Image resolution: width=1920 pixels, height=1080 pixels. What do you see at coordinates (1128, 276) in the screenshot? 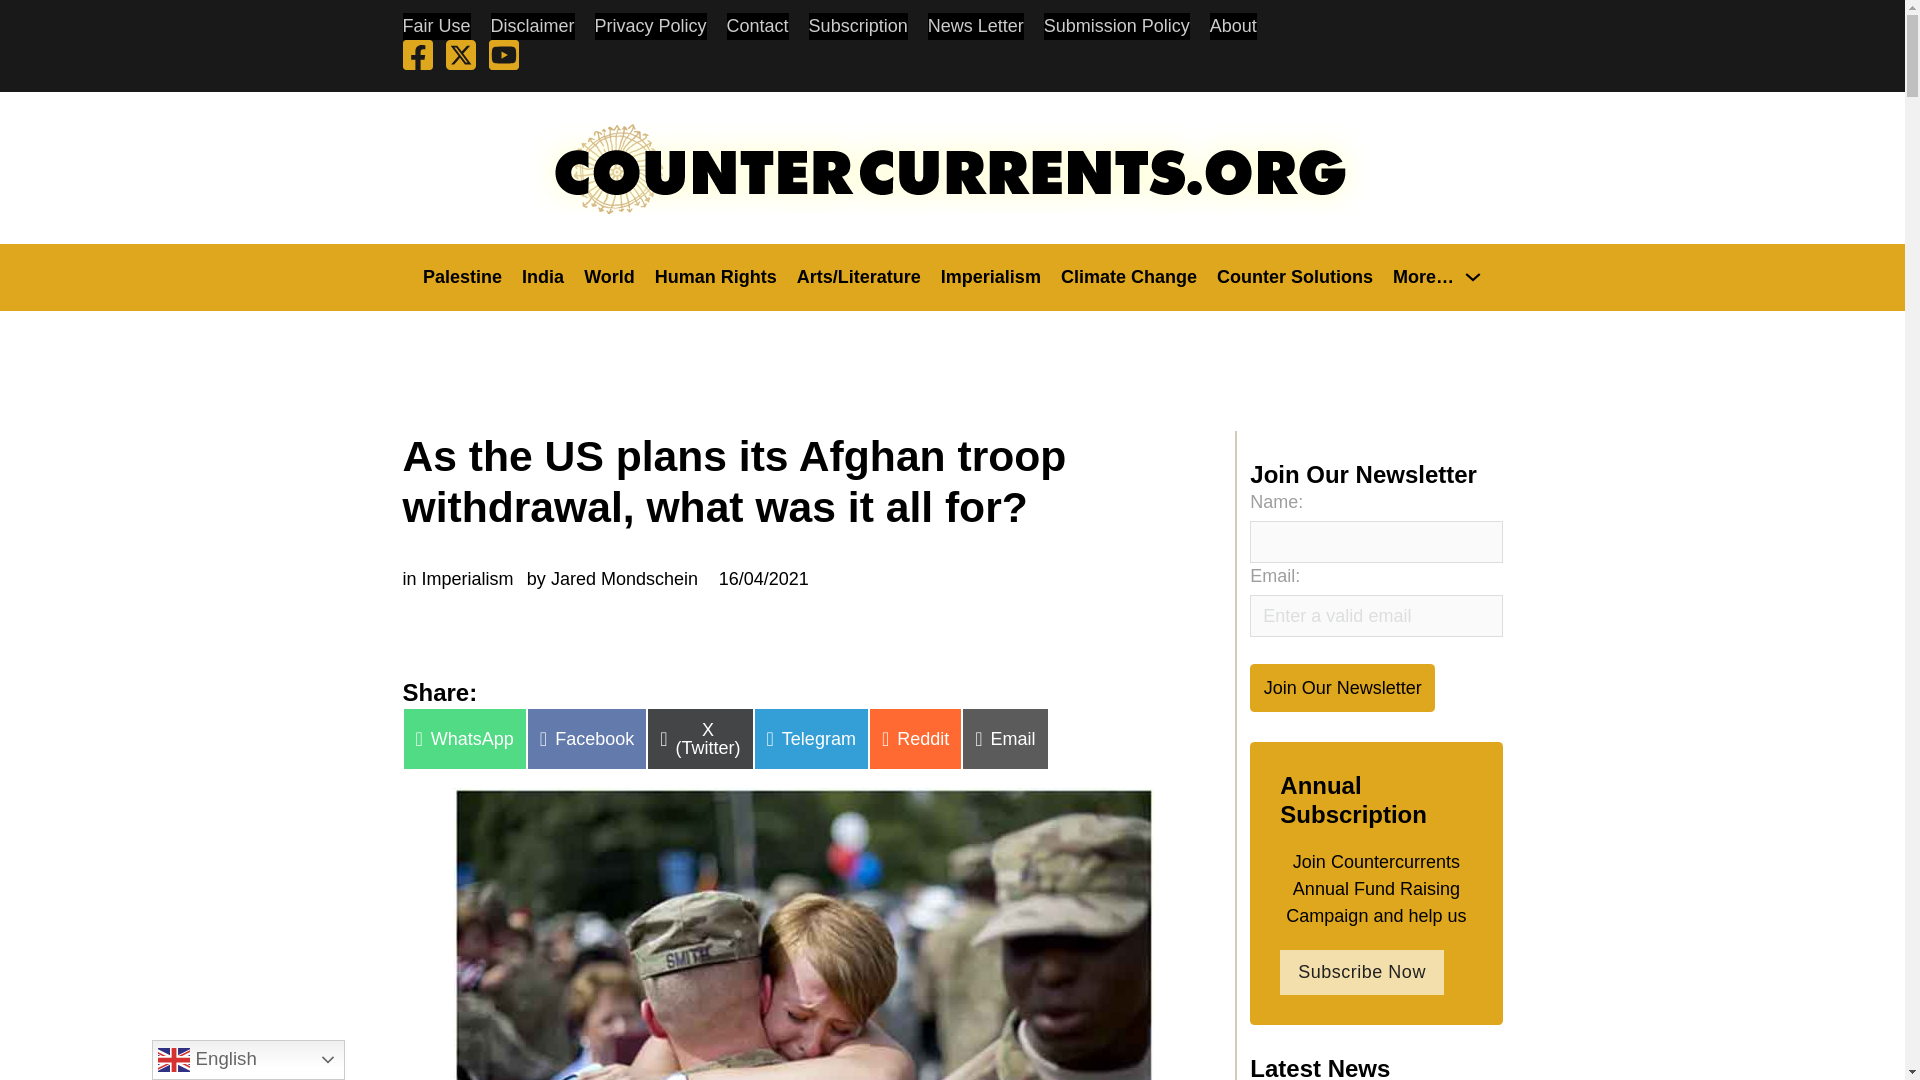
I see `Climate Change` at bounding box center [1128, 276].